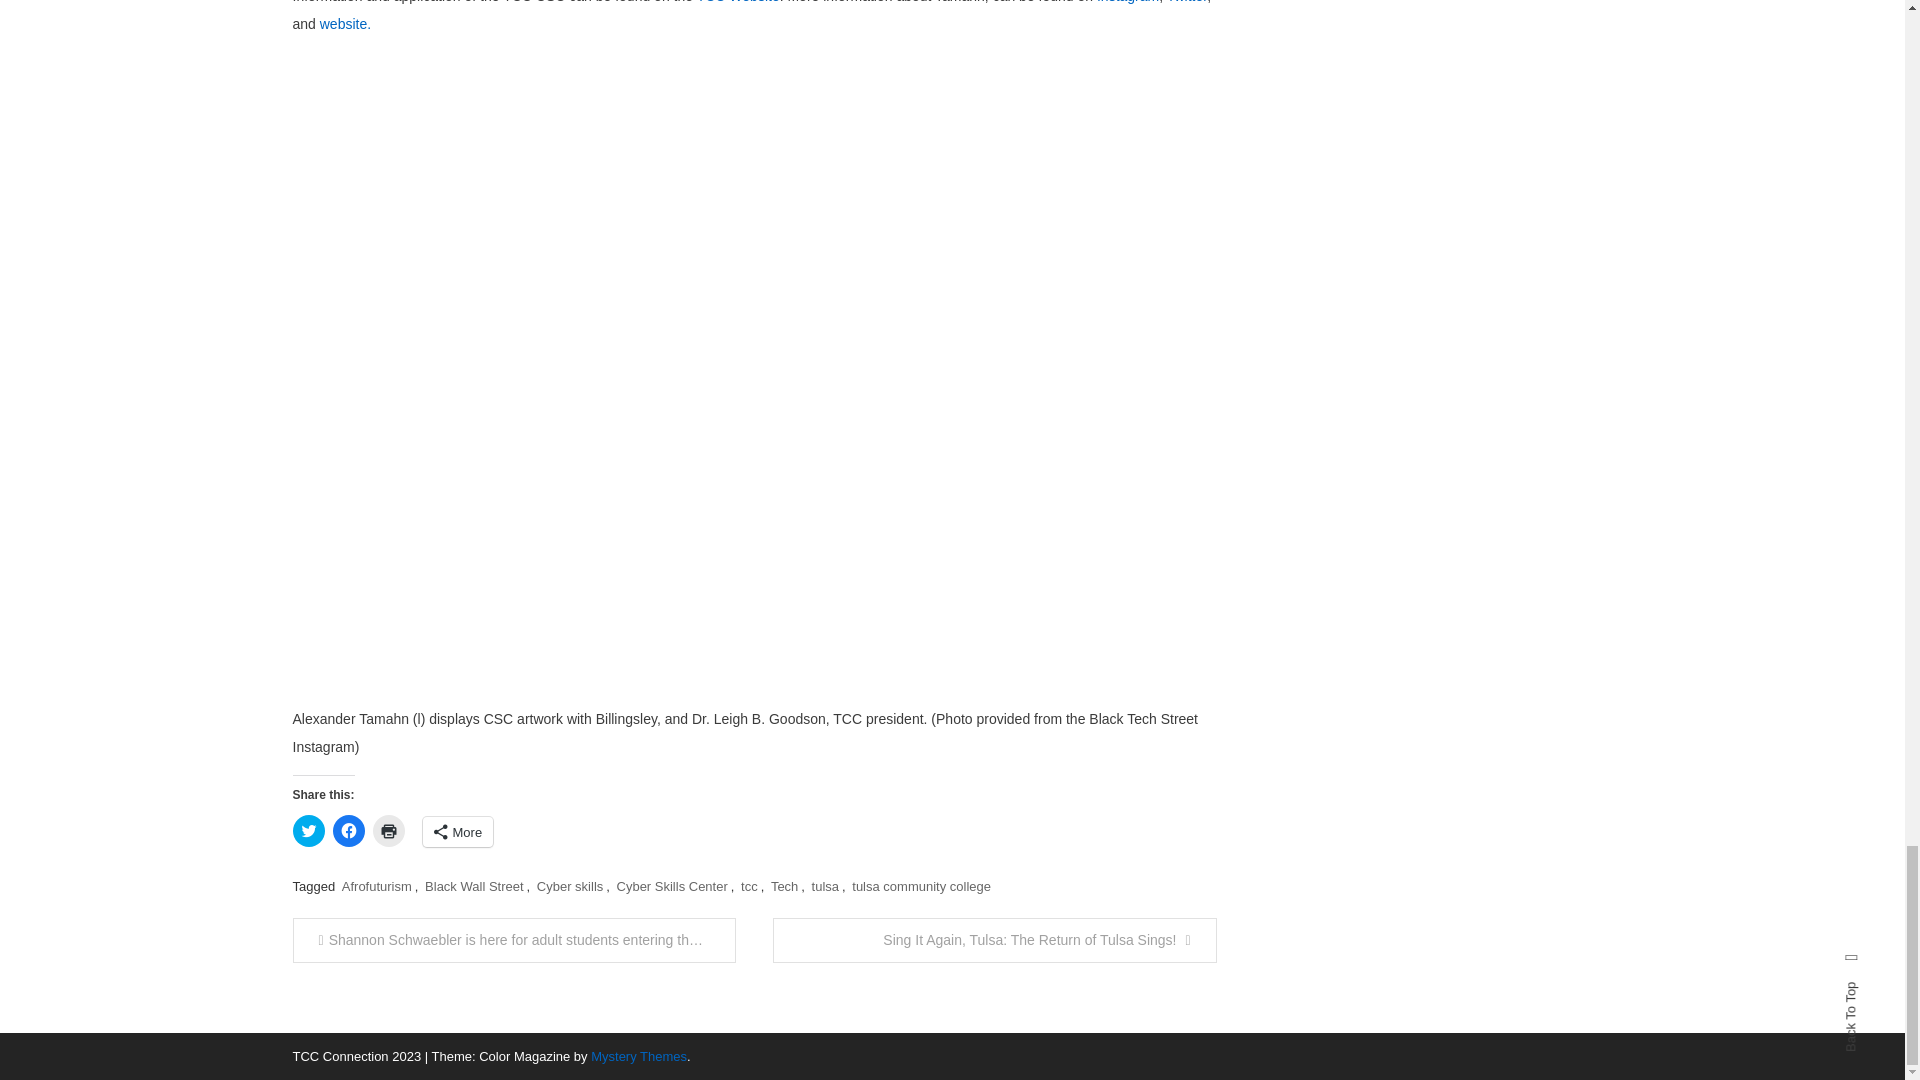 Image resolution: width=1920 pixels, height=1080 pixels. Describe the element at coordinates (388, 830) in the screenshot. I see `Click to print` at that location.